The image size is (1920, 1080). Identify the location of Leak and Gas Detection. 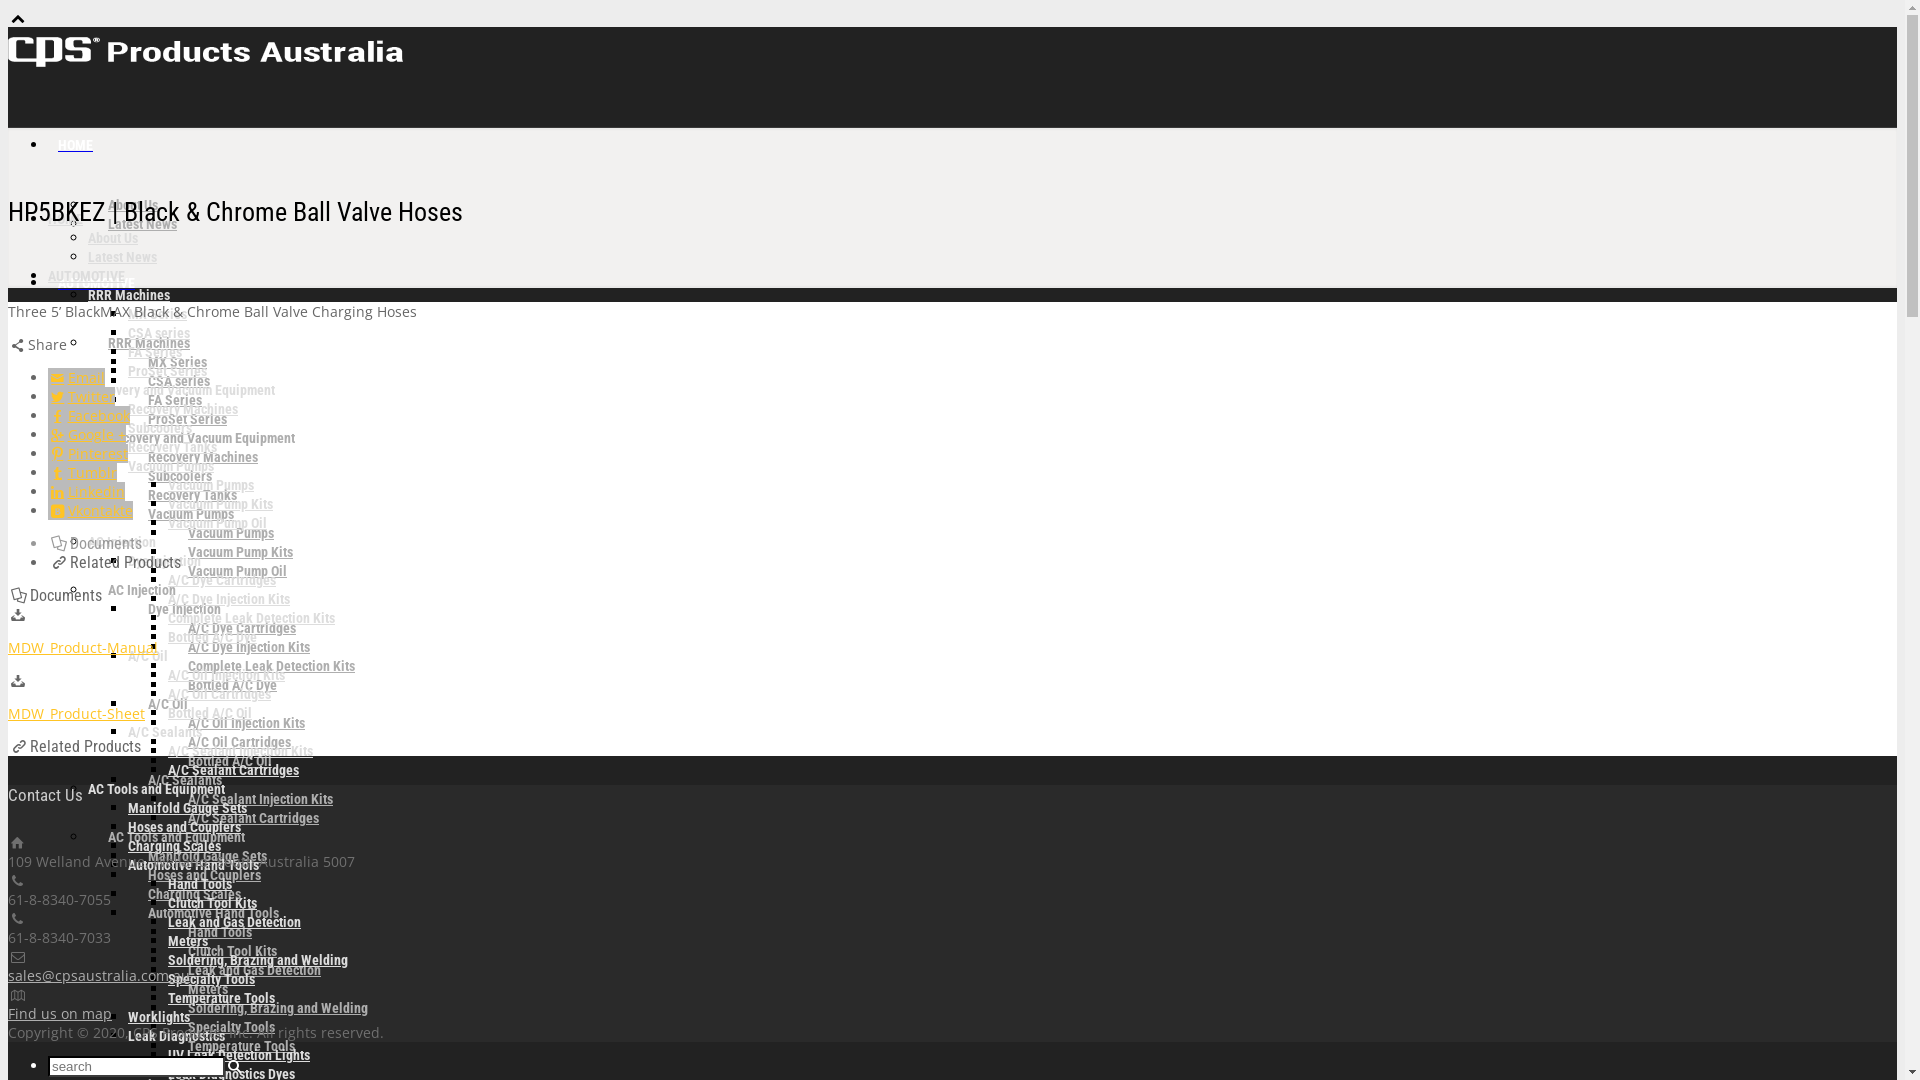
(234, 922).